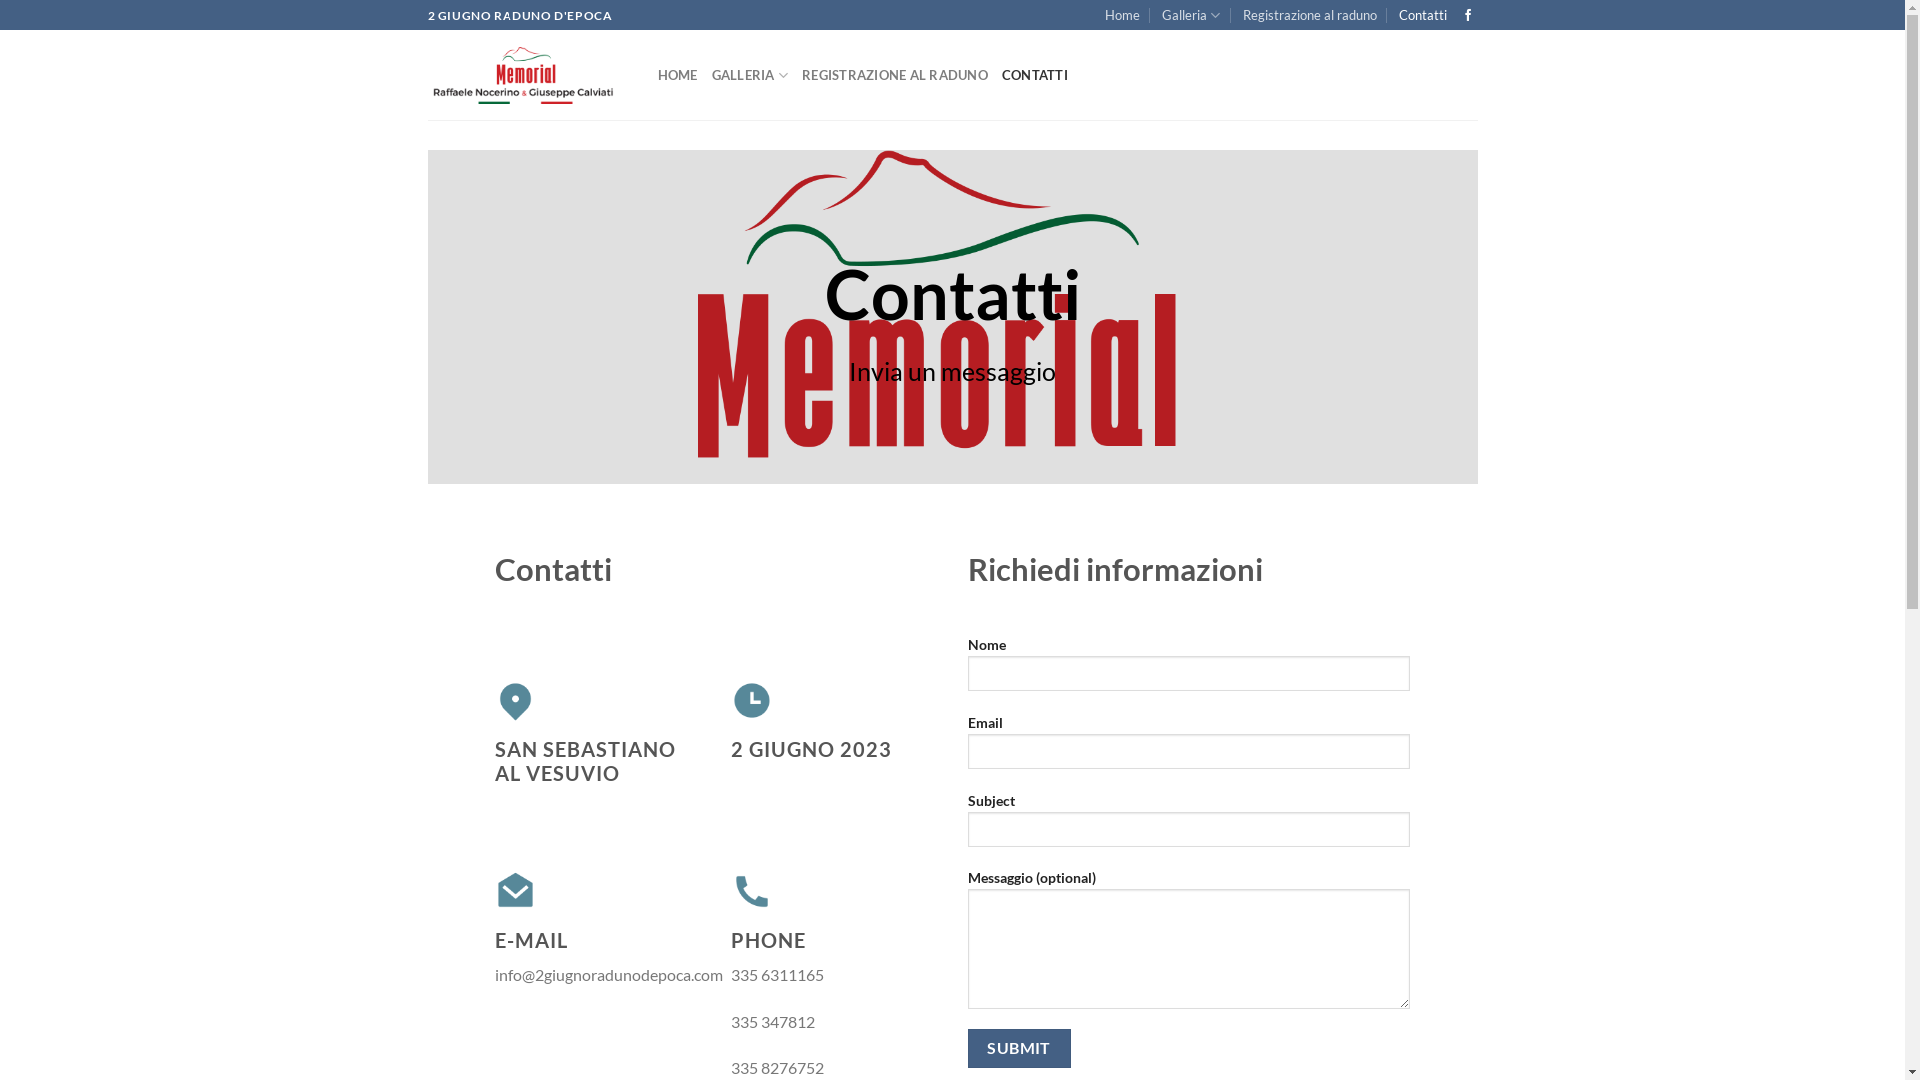 This screenshot has width=1920, height=1080. Describe the element at coordinates (528, 76) in the screenshot. I see `2GiugnoRadunod'Epoca` at that location.